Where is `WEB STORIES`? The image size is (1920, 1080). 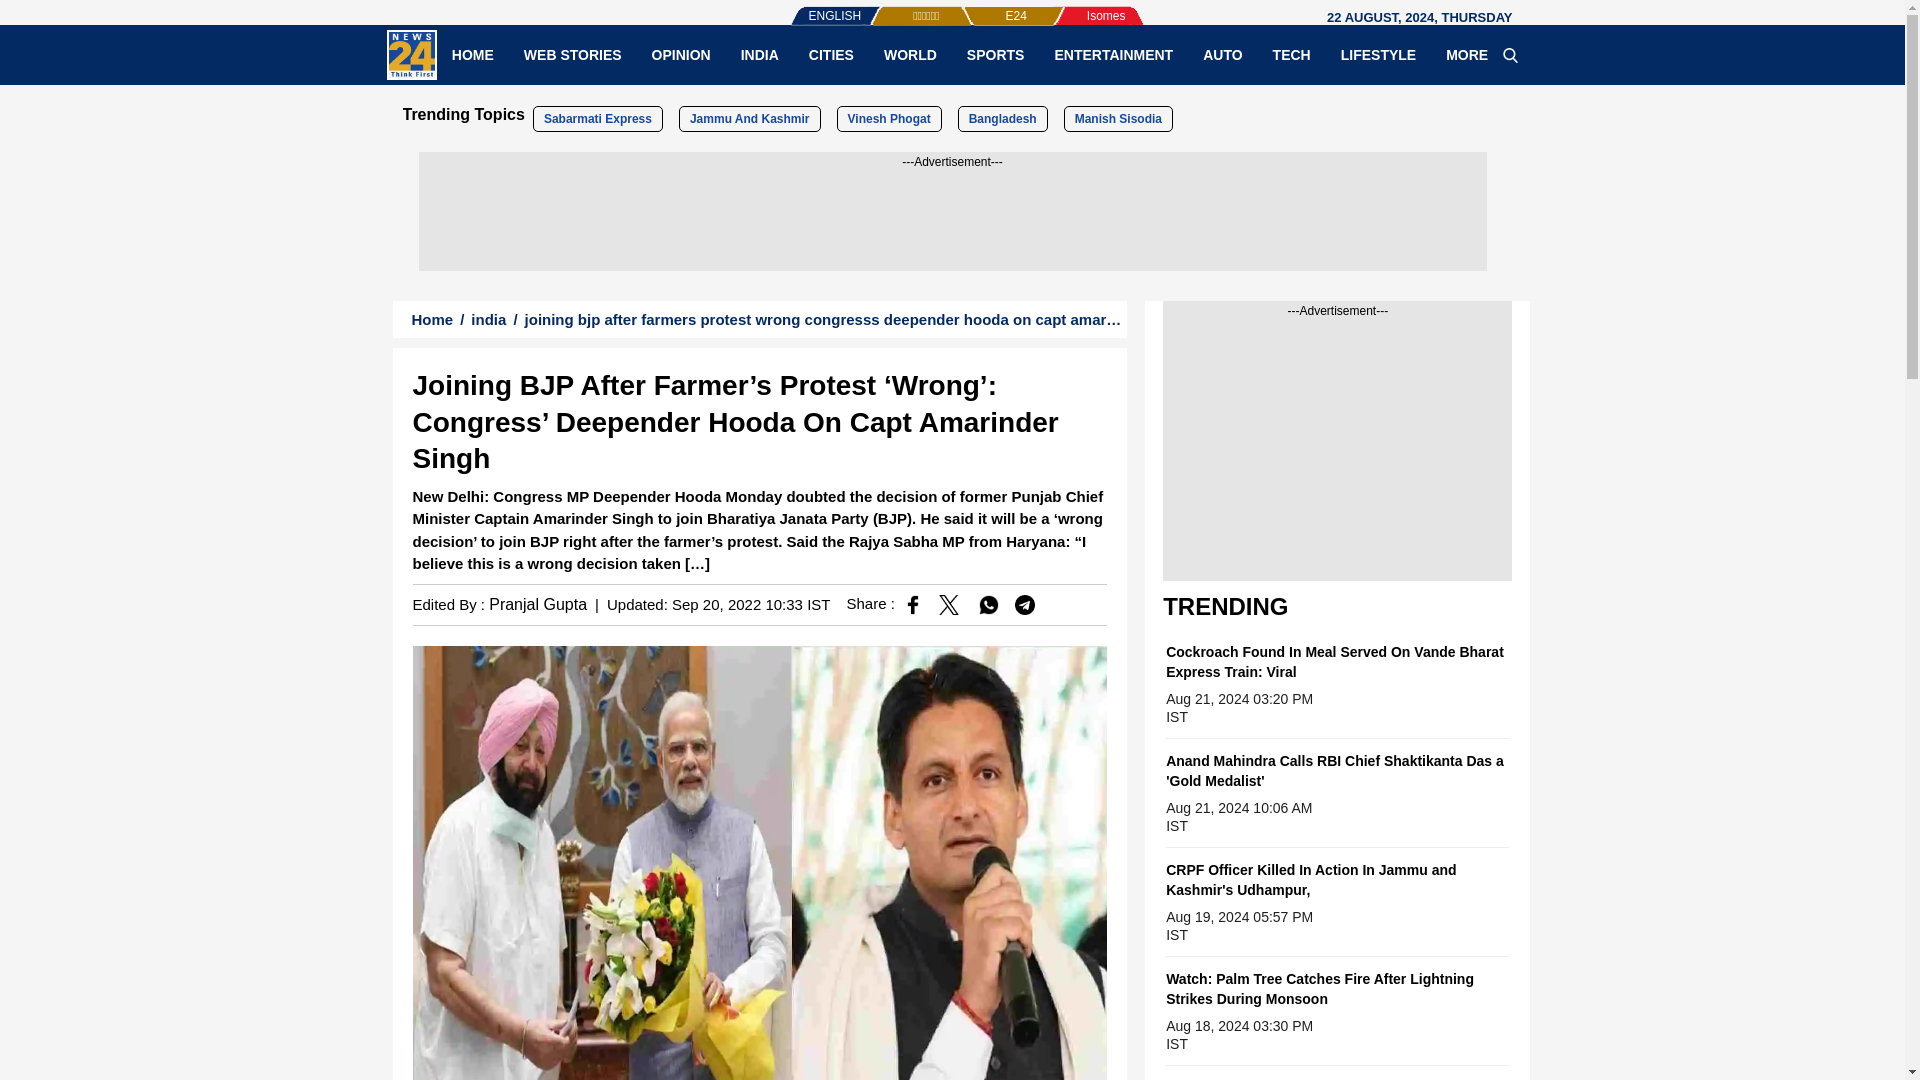 WEB STORIES is located at coordinates (572, 54).